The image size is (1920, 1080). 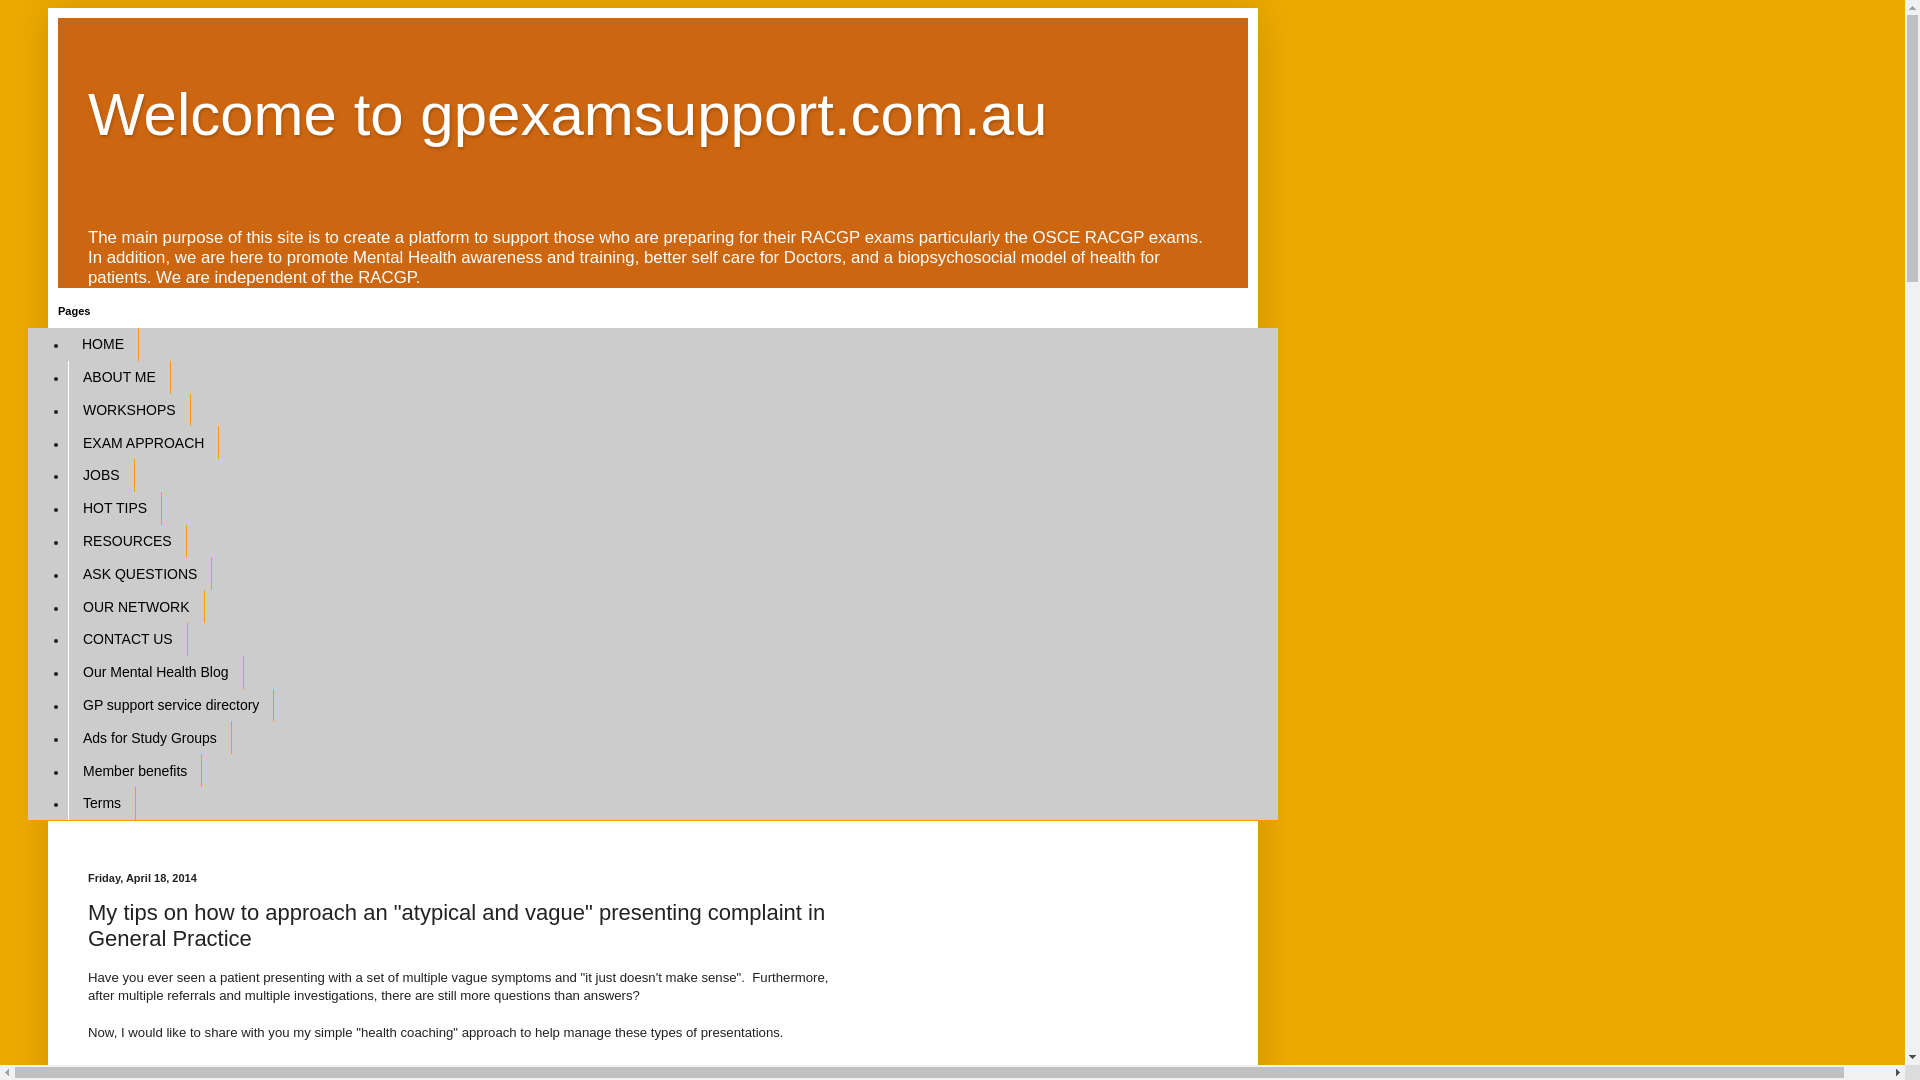 I want to click on Our Mental Health Blog, so click(x=155, y=672).